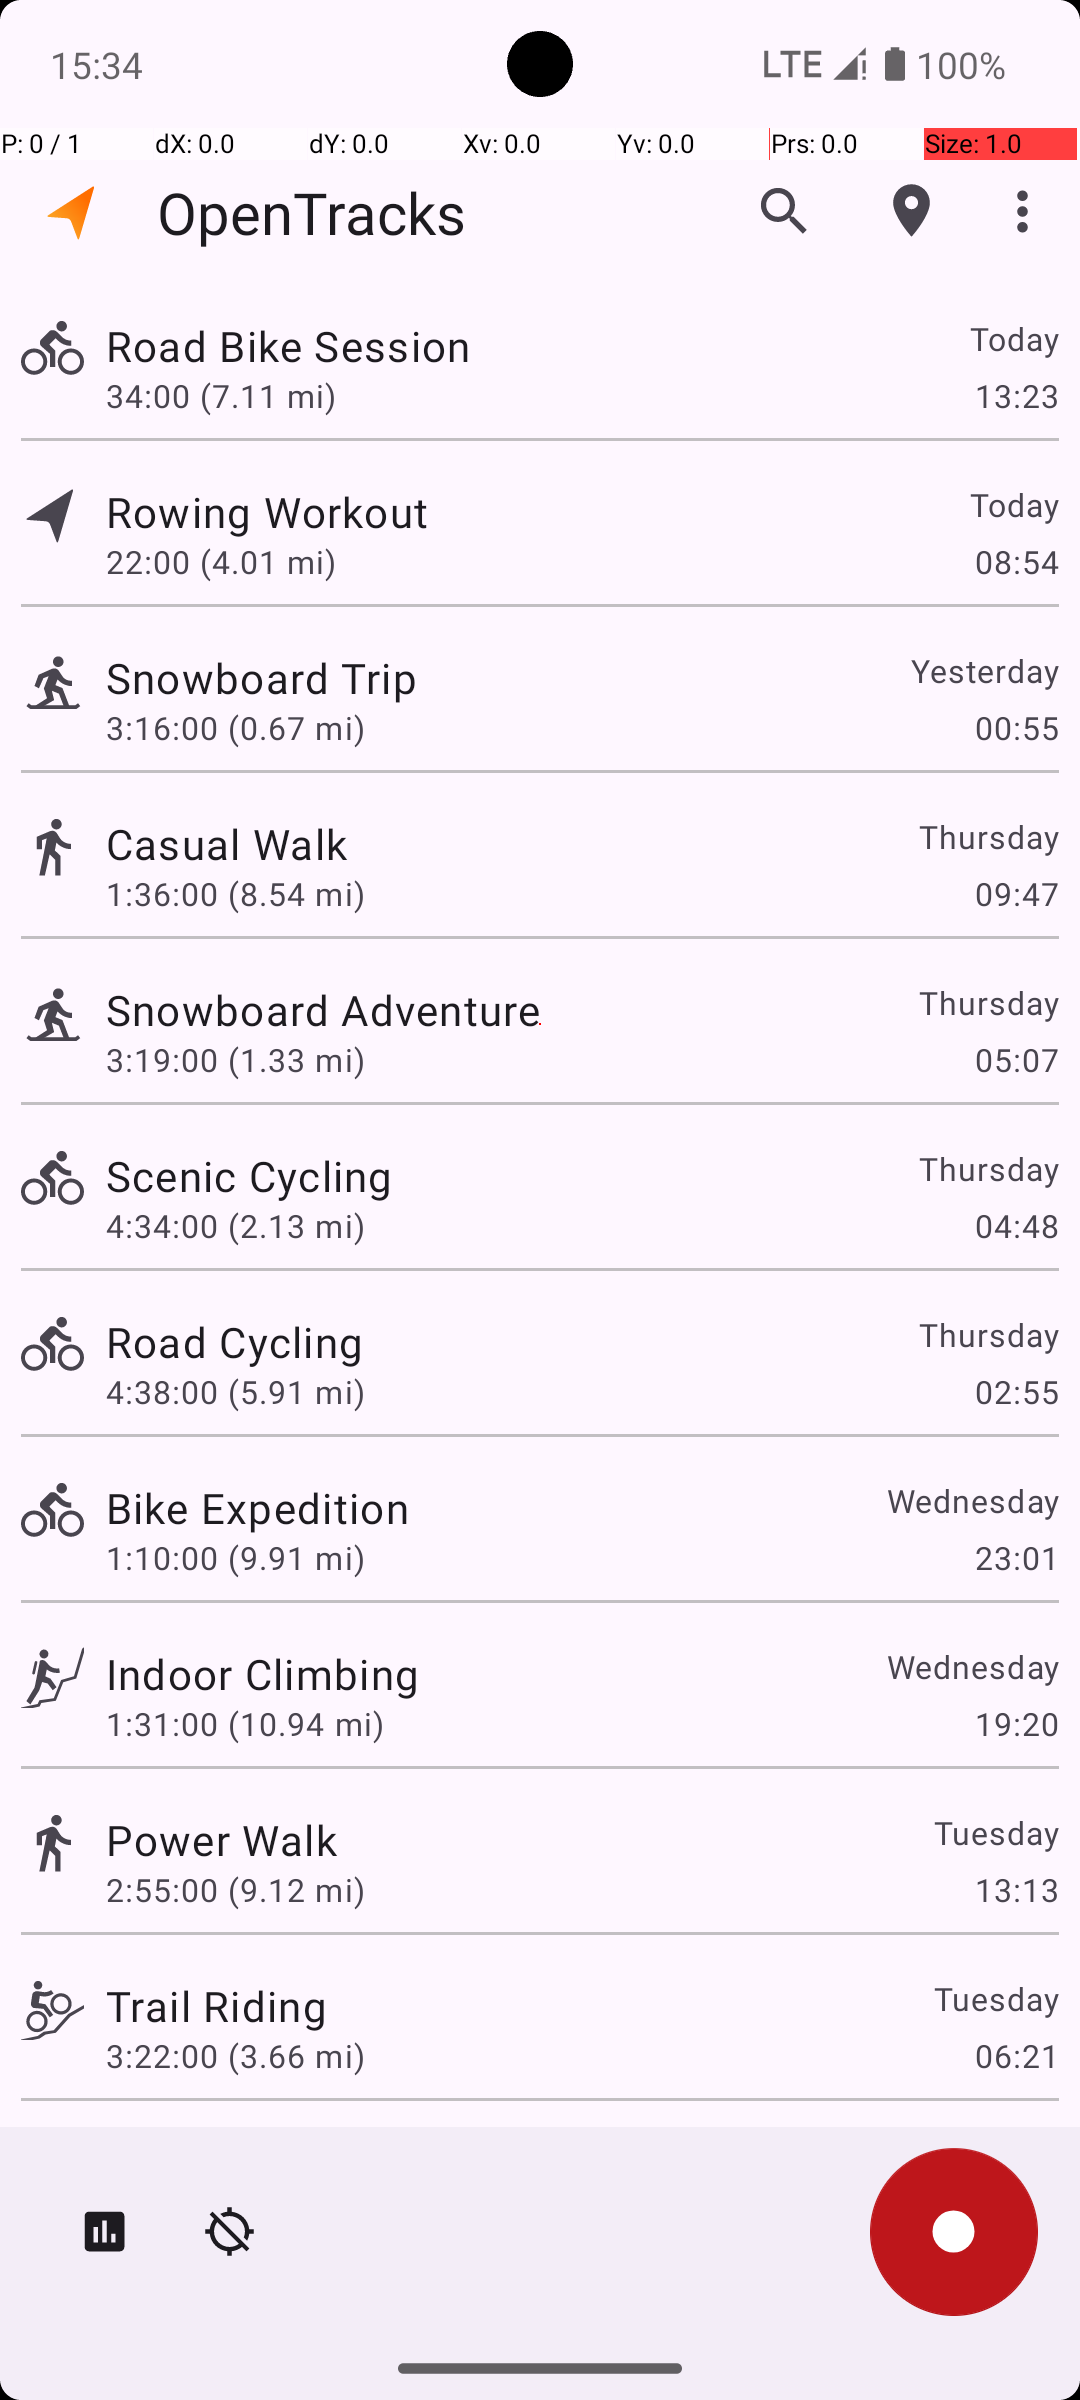 The image size is (1080, 2400). I want to click on 00:55, so click(1016, 728).